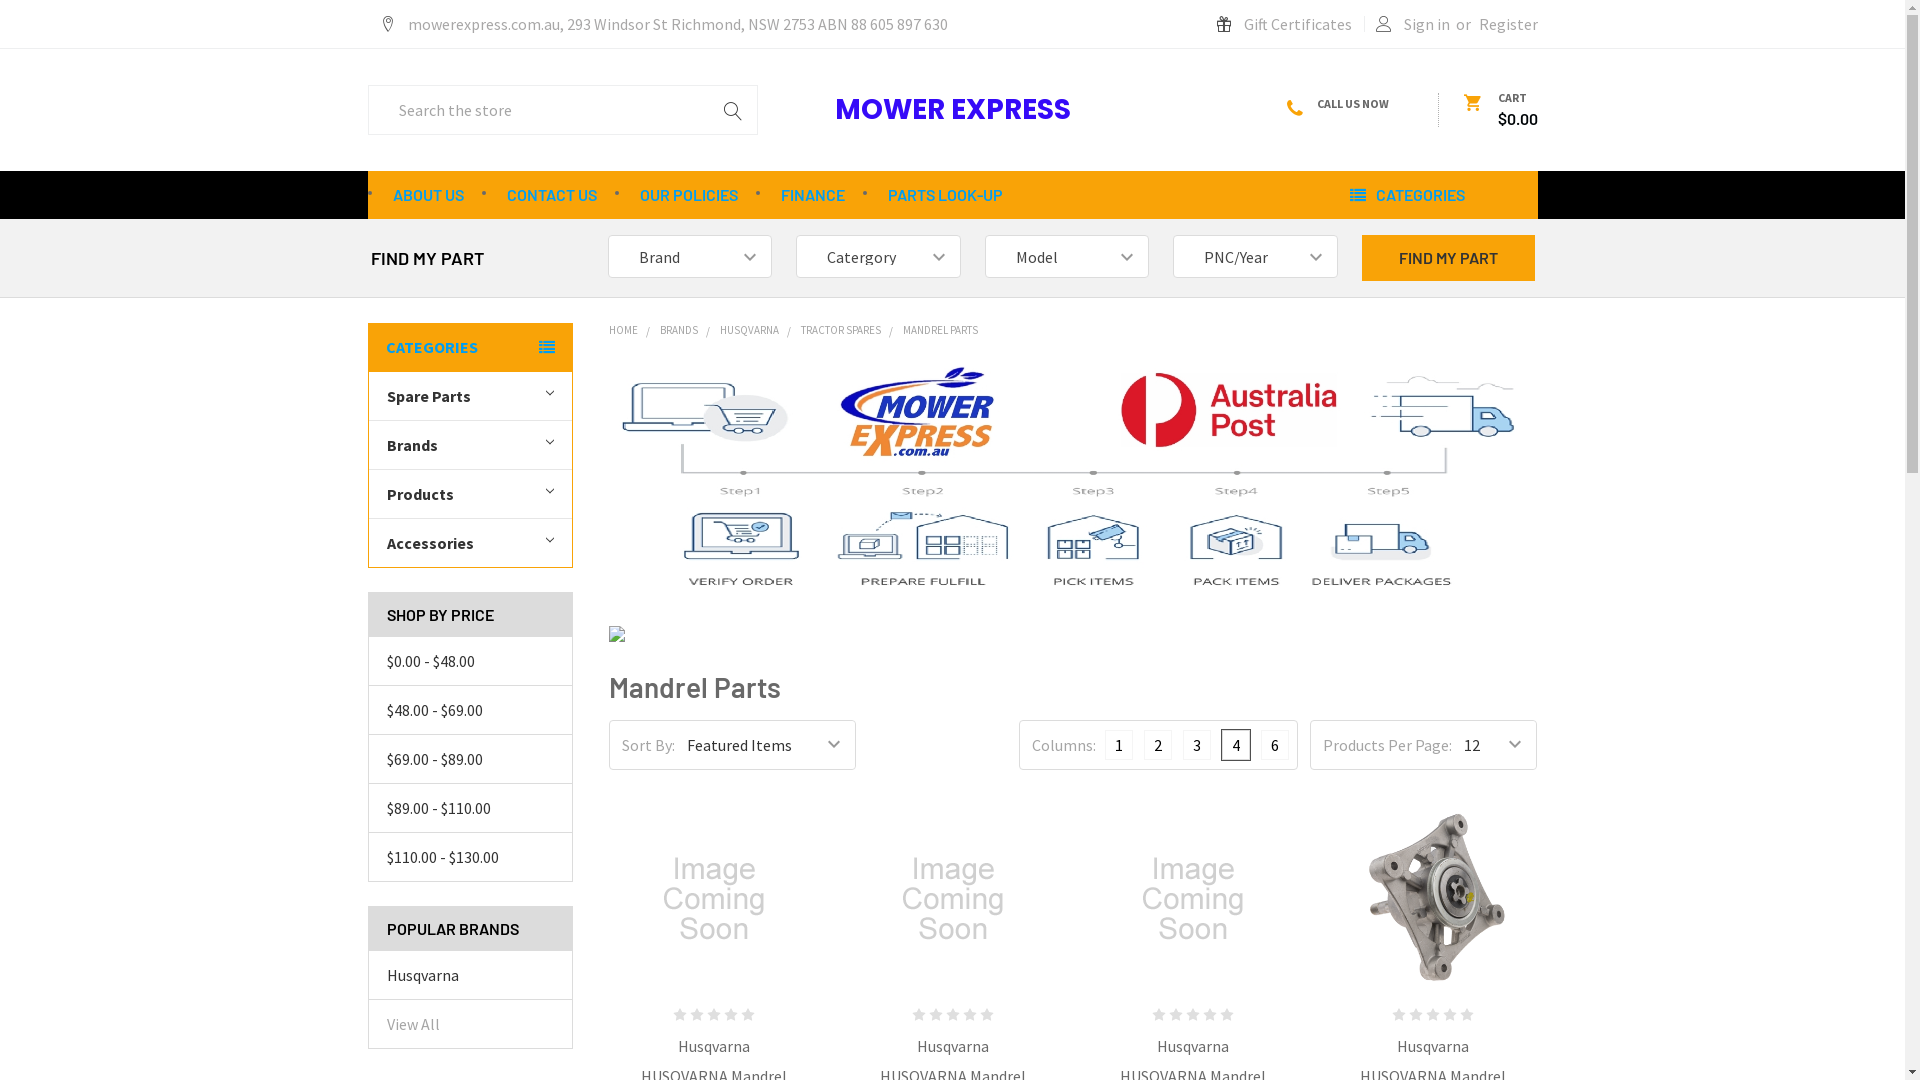 This screenshot has height=1080, width=1920. I want to click on CALL US NOW, so click(1349, 104).